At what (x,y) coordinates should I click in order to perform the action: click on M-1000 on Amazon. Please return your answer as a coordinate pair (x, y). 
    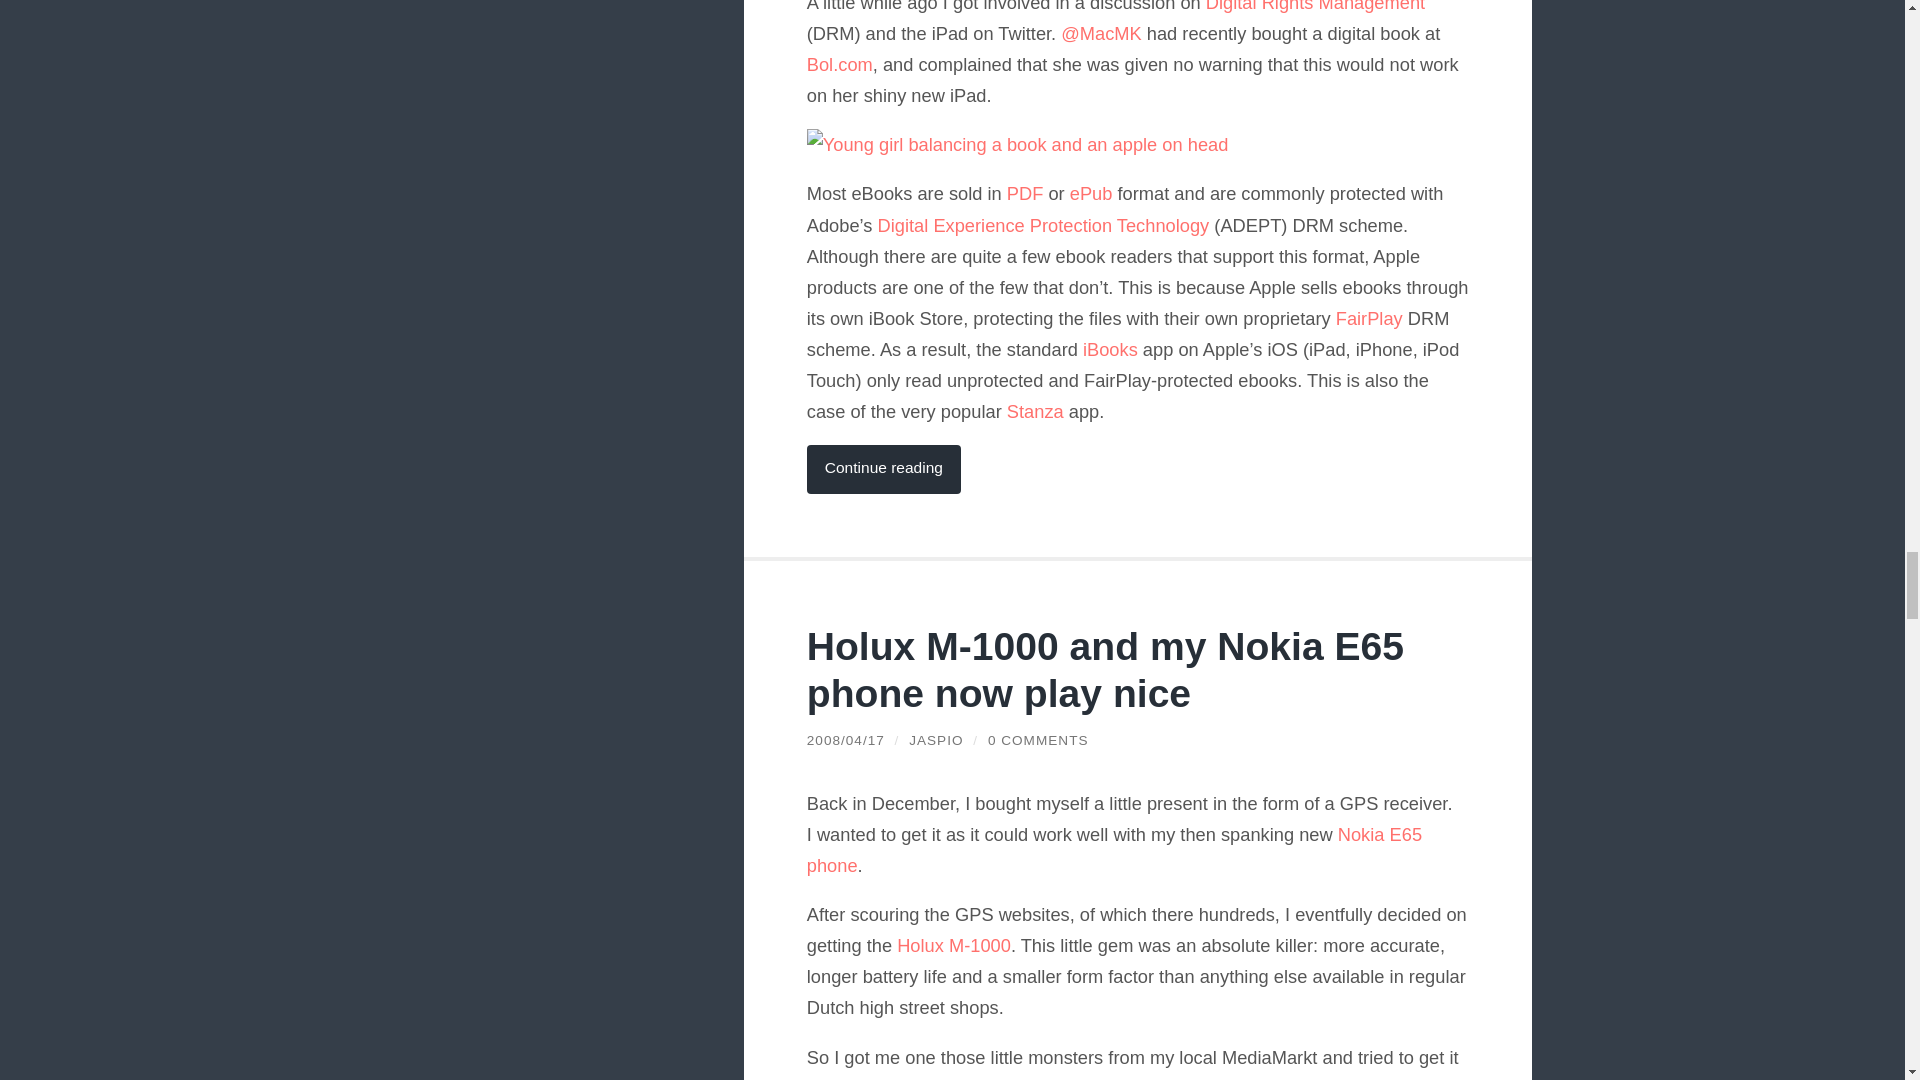
    Looking at the image, I should click on (954, 945).